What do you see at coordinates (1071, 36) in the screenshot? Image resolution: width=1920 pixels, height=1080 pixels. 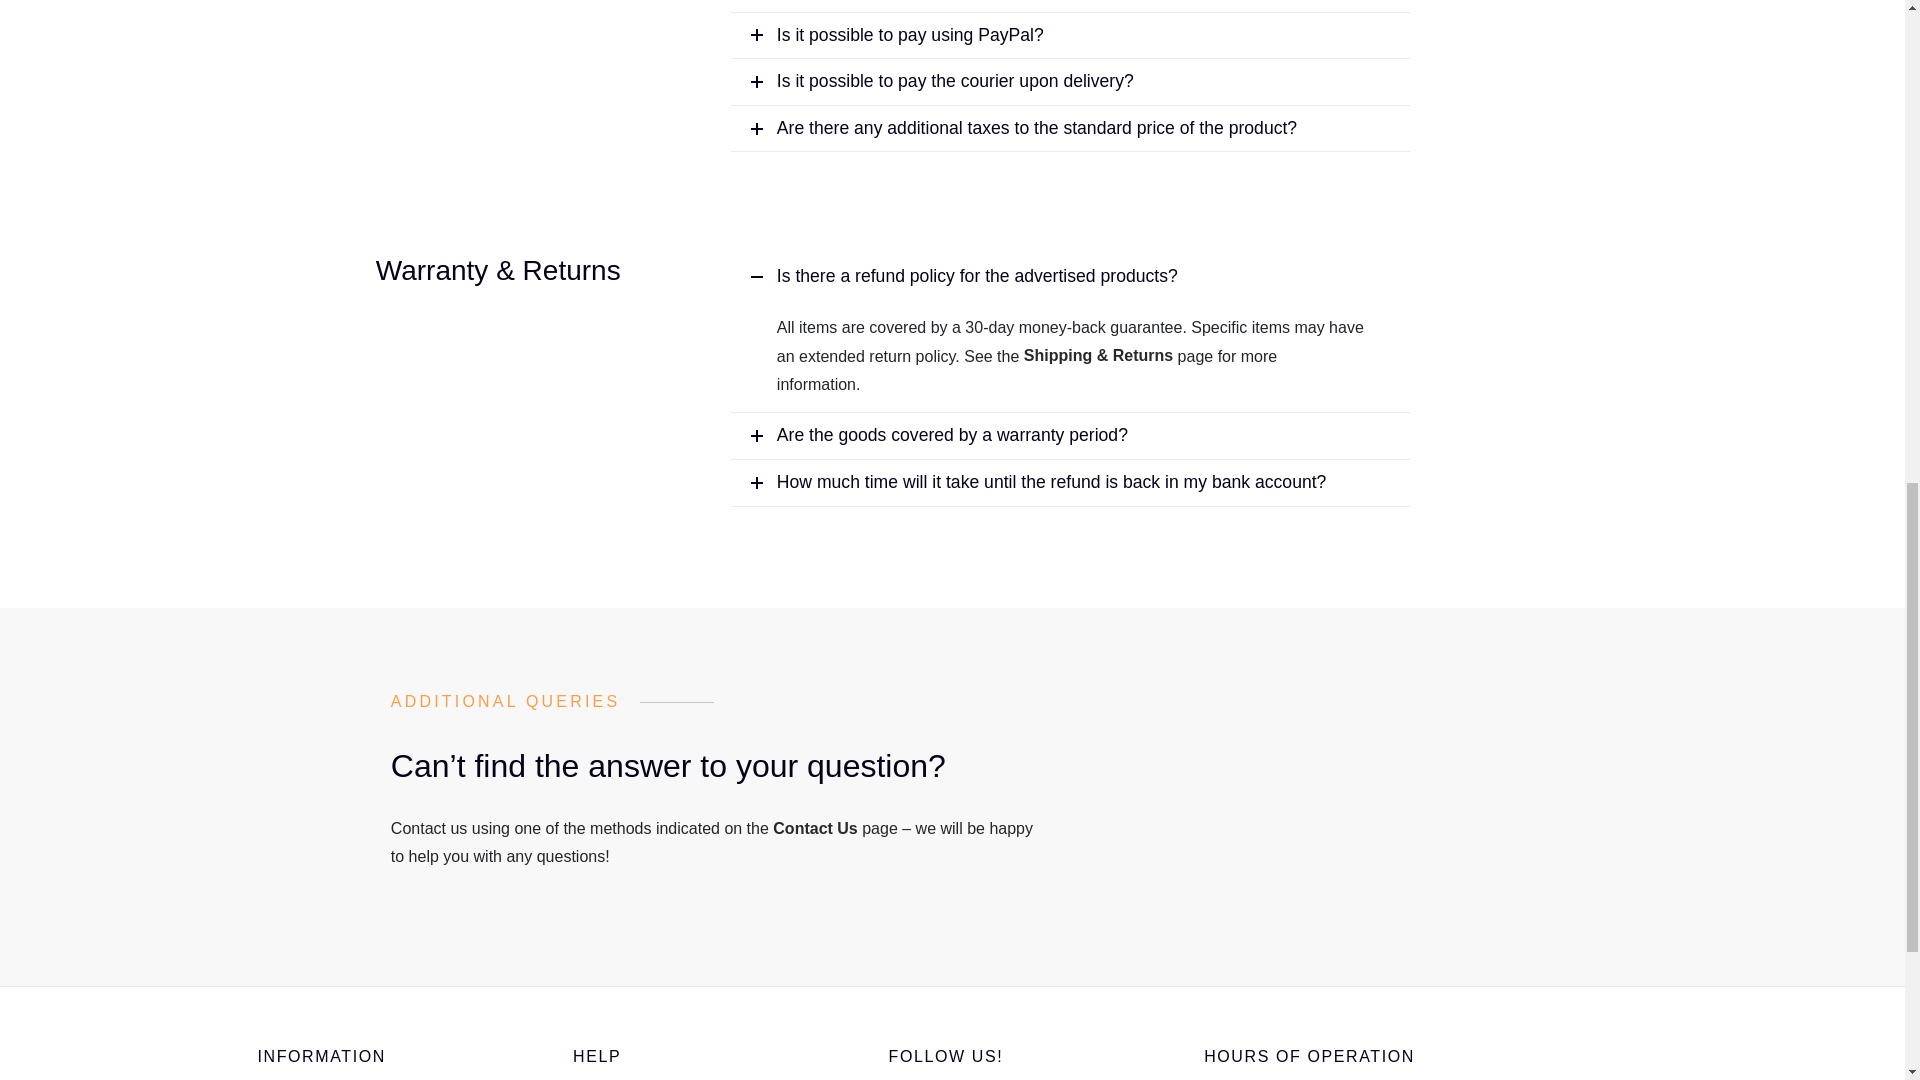 I see `Is it possible to pay using PayPal?` at bounding box center [1071, 36].